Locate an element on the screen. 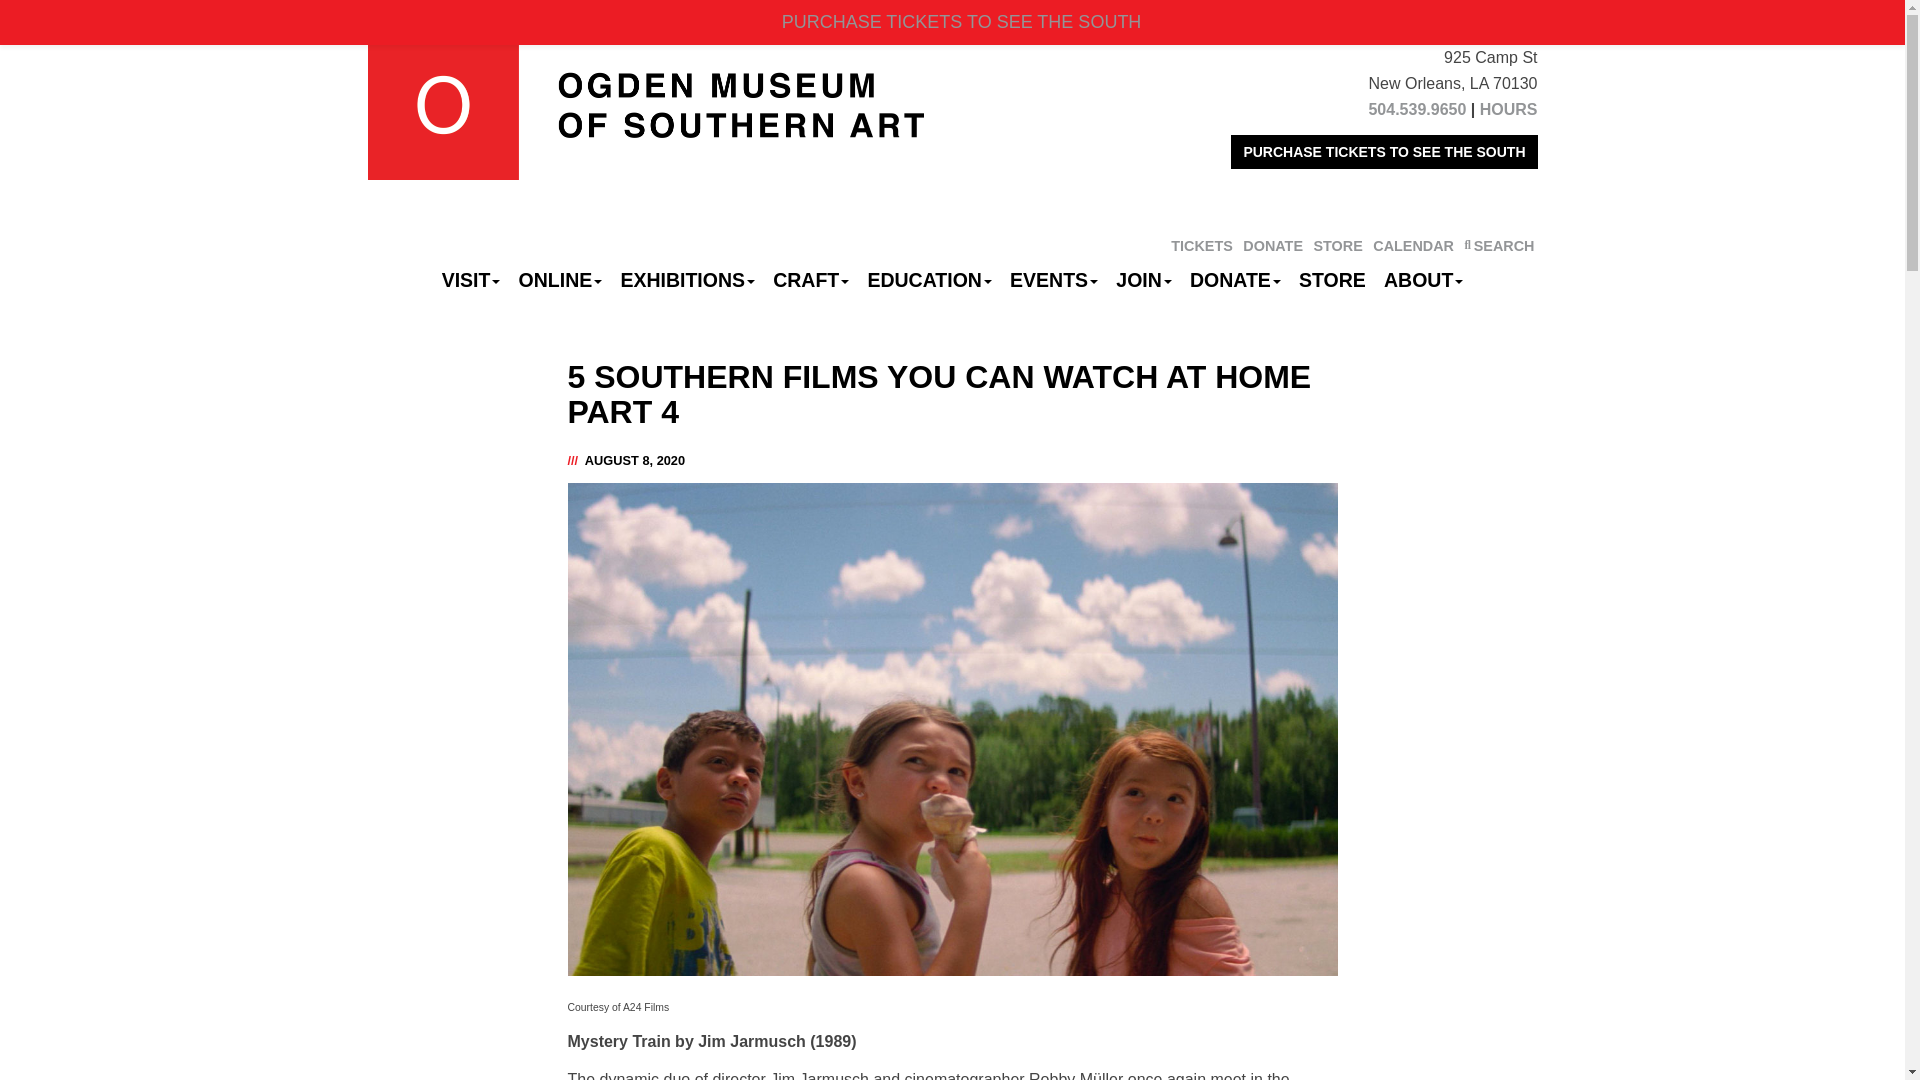 This screenshot has width=1920, height=1080. CALENDAR is located at coordinates (1412, 245).